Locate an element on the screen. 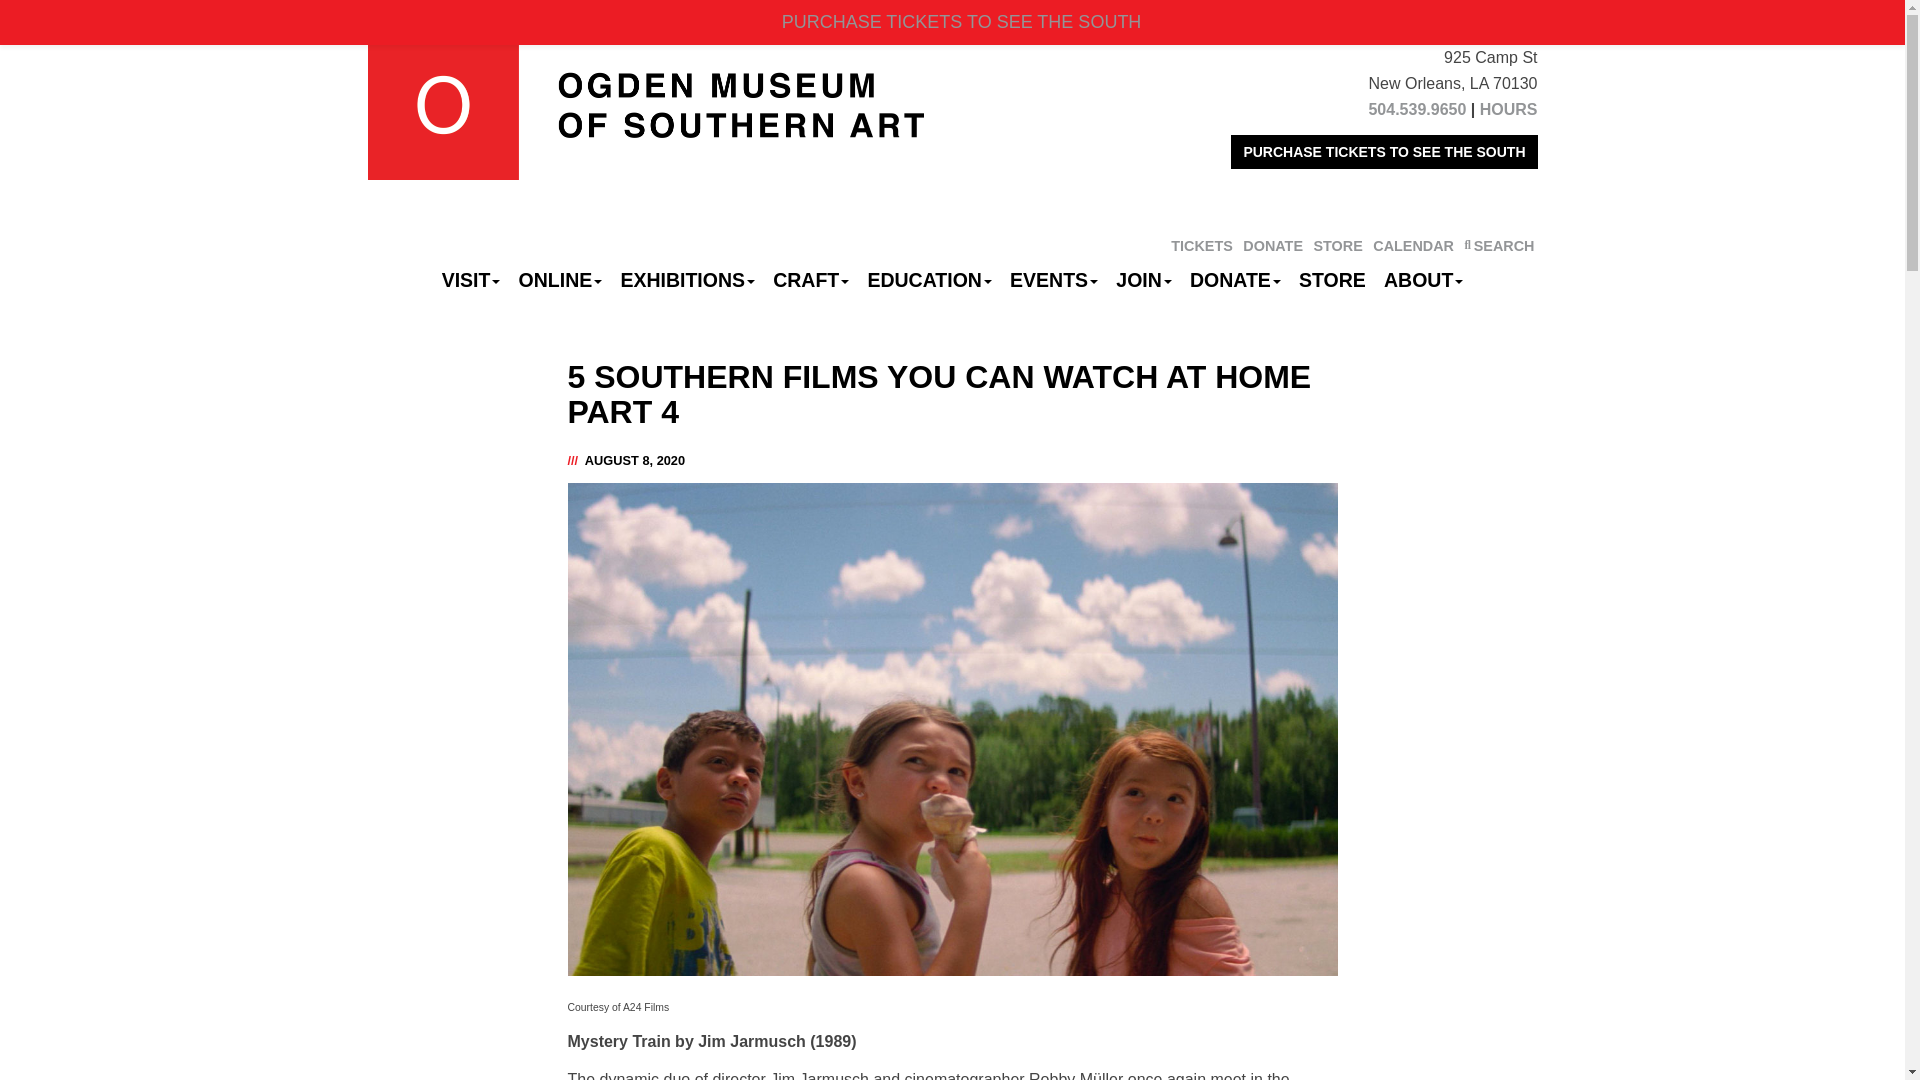 This screenshot has width=1920, height=1080. CALENDAR is located at coordinates (1412, 245).